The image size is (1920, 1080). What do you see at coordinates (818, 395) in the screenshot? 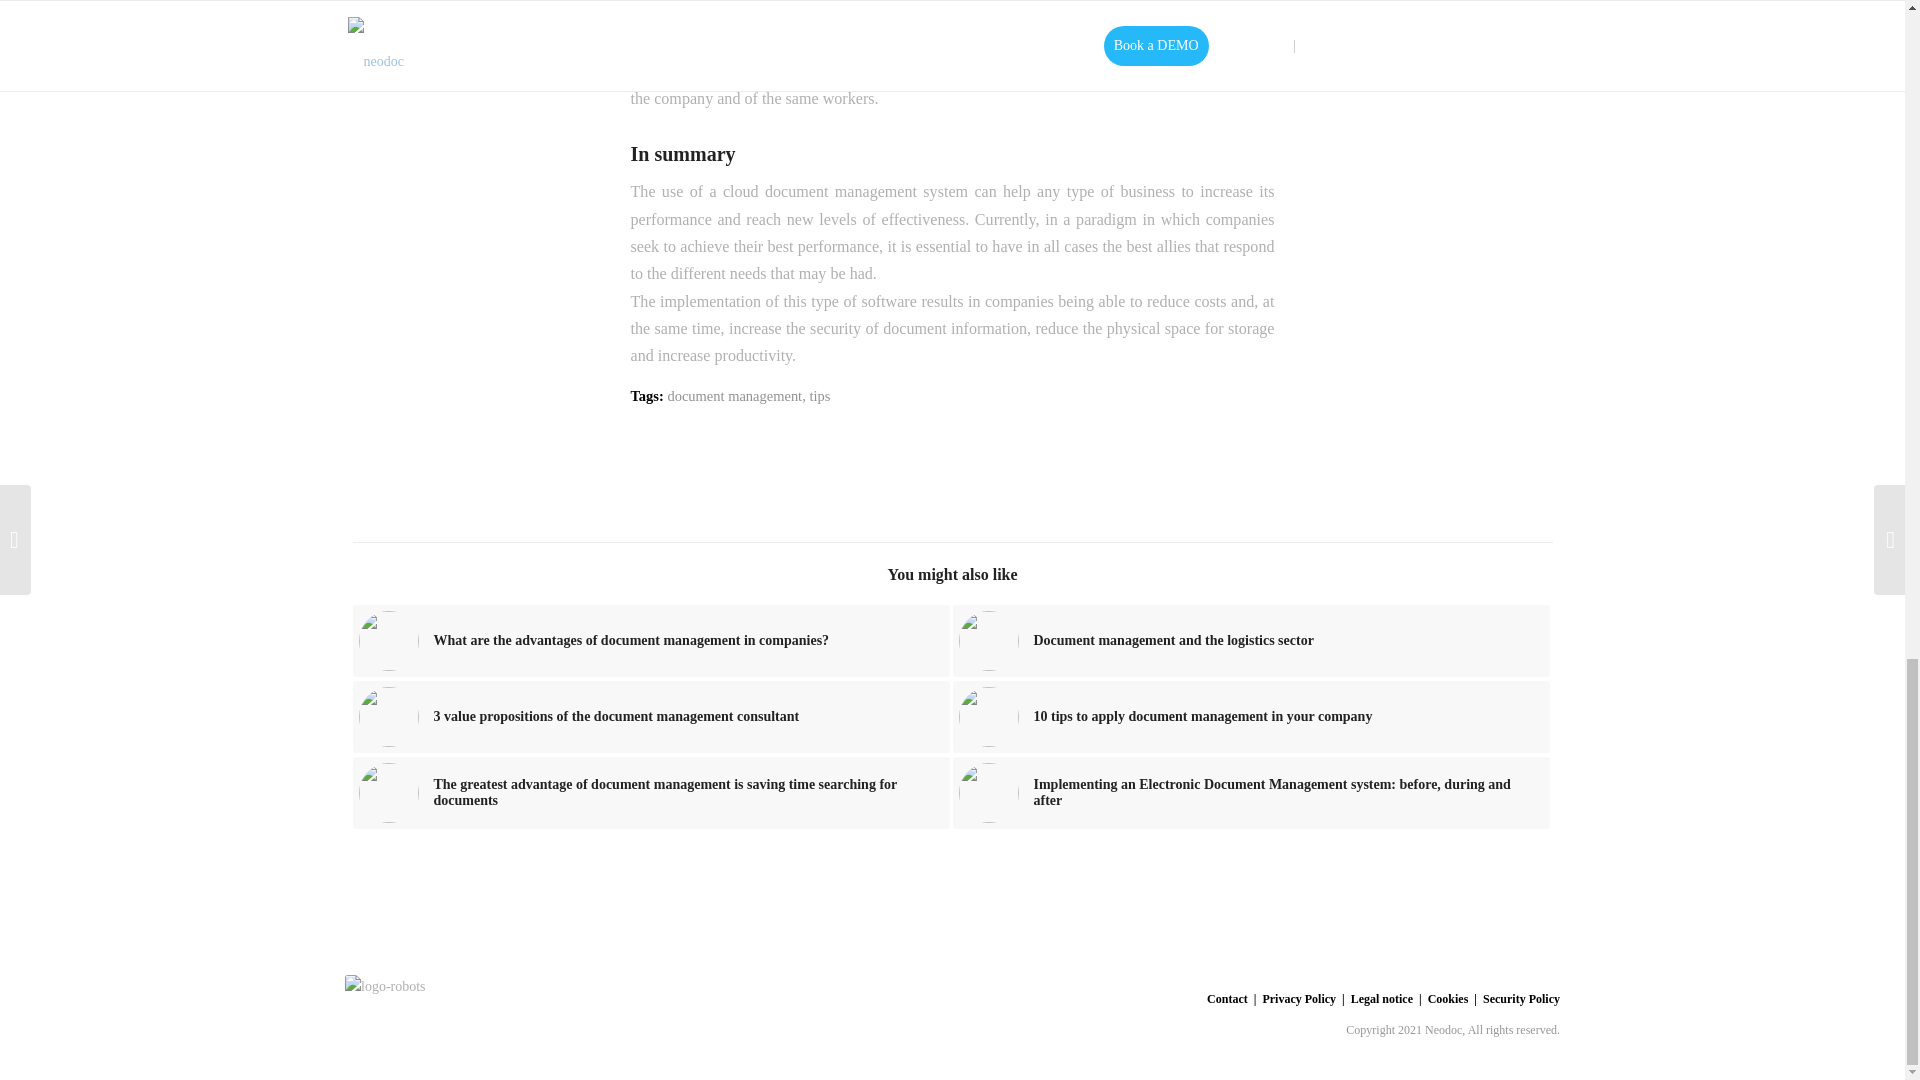
I see `tips` at bounding box center [818, 395].